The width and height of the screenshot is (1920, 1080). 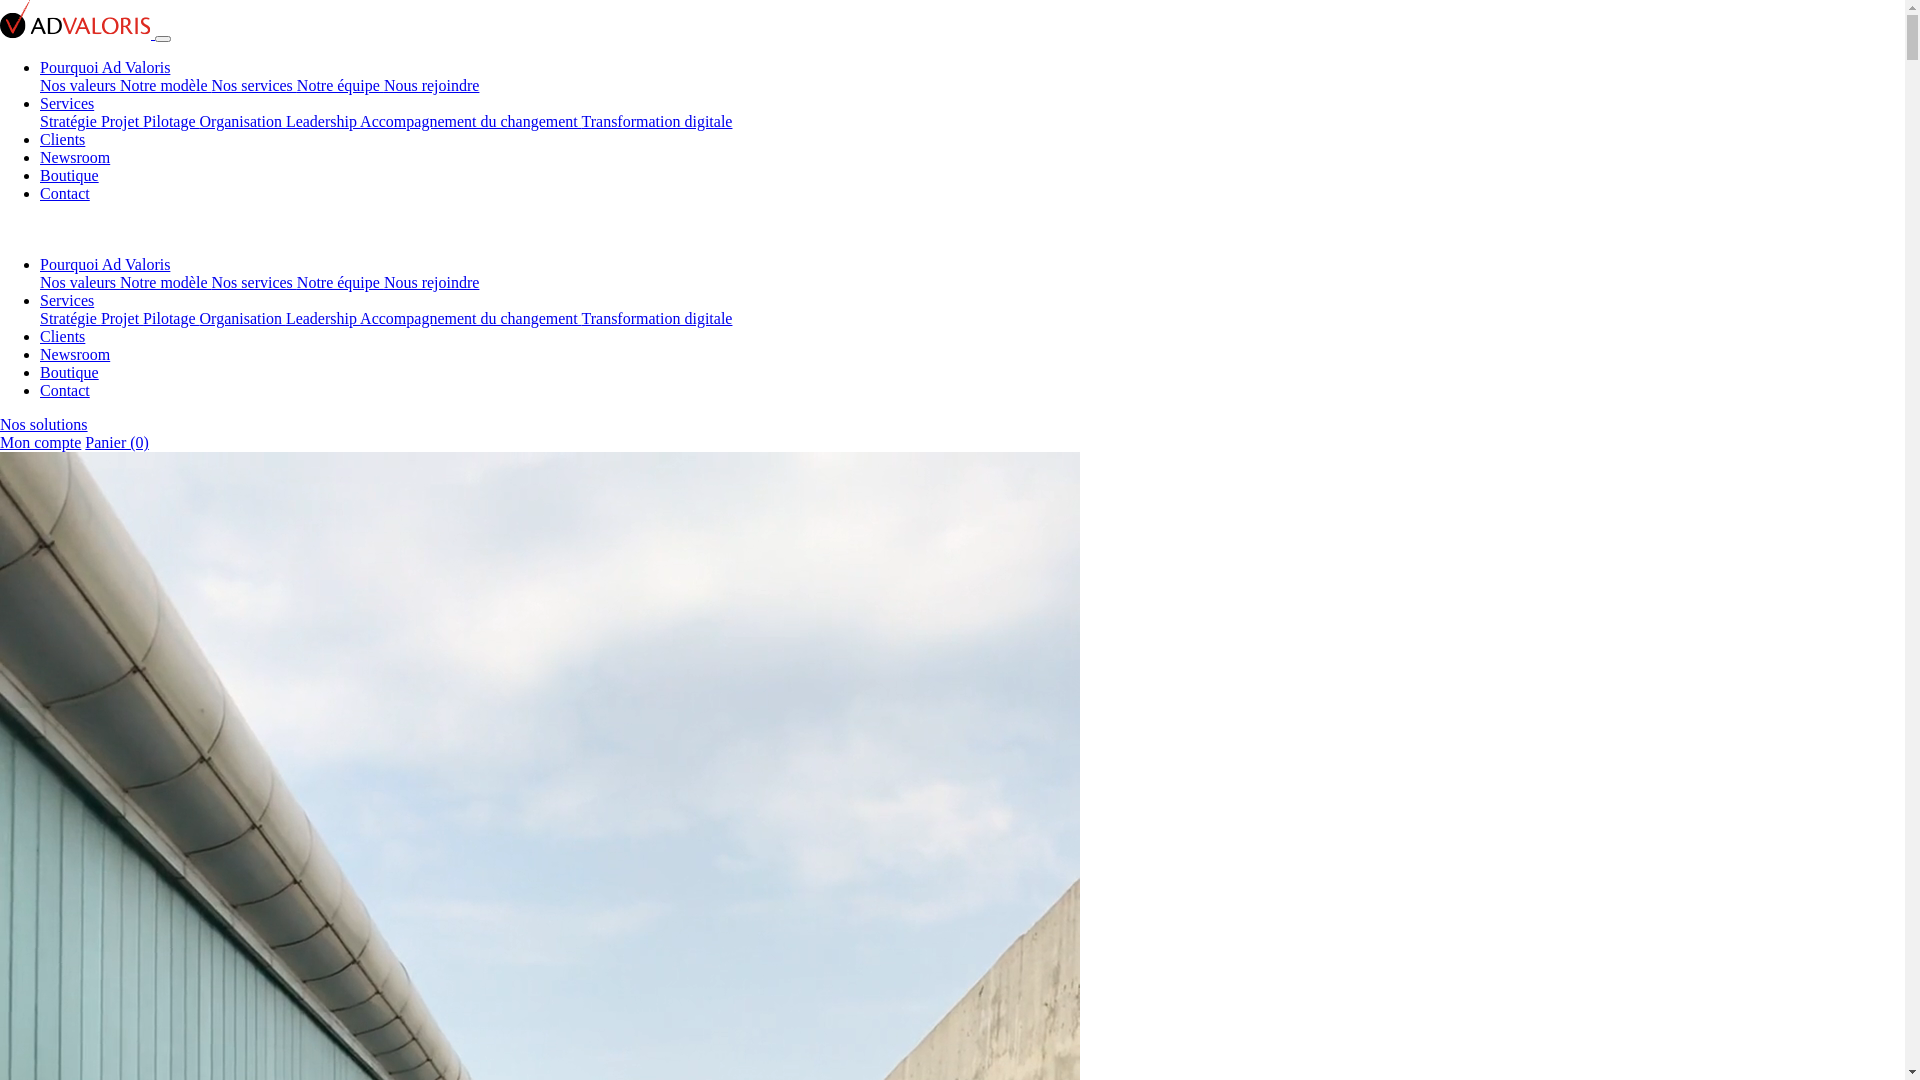 I want to click on Boutique, so click(x=70, y=176).